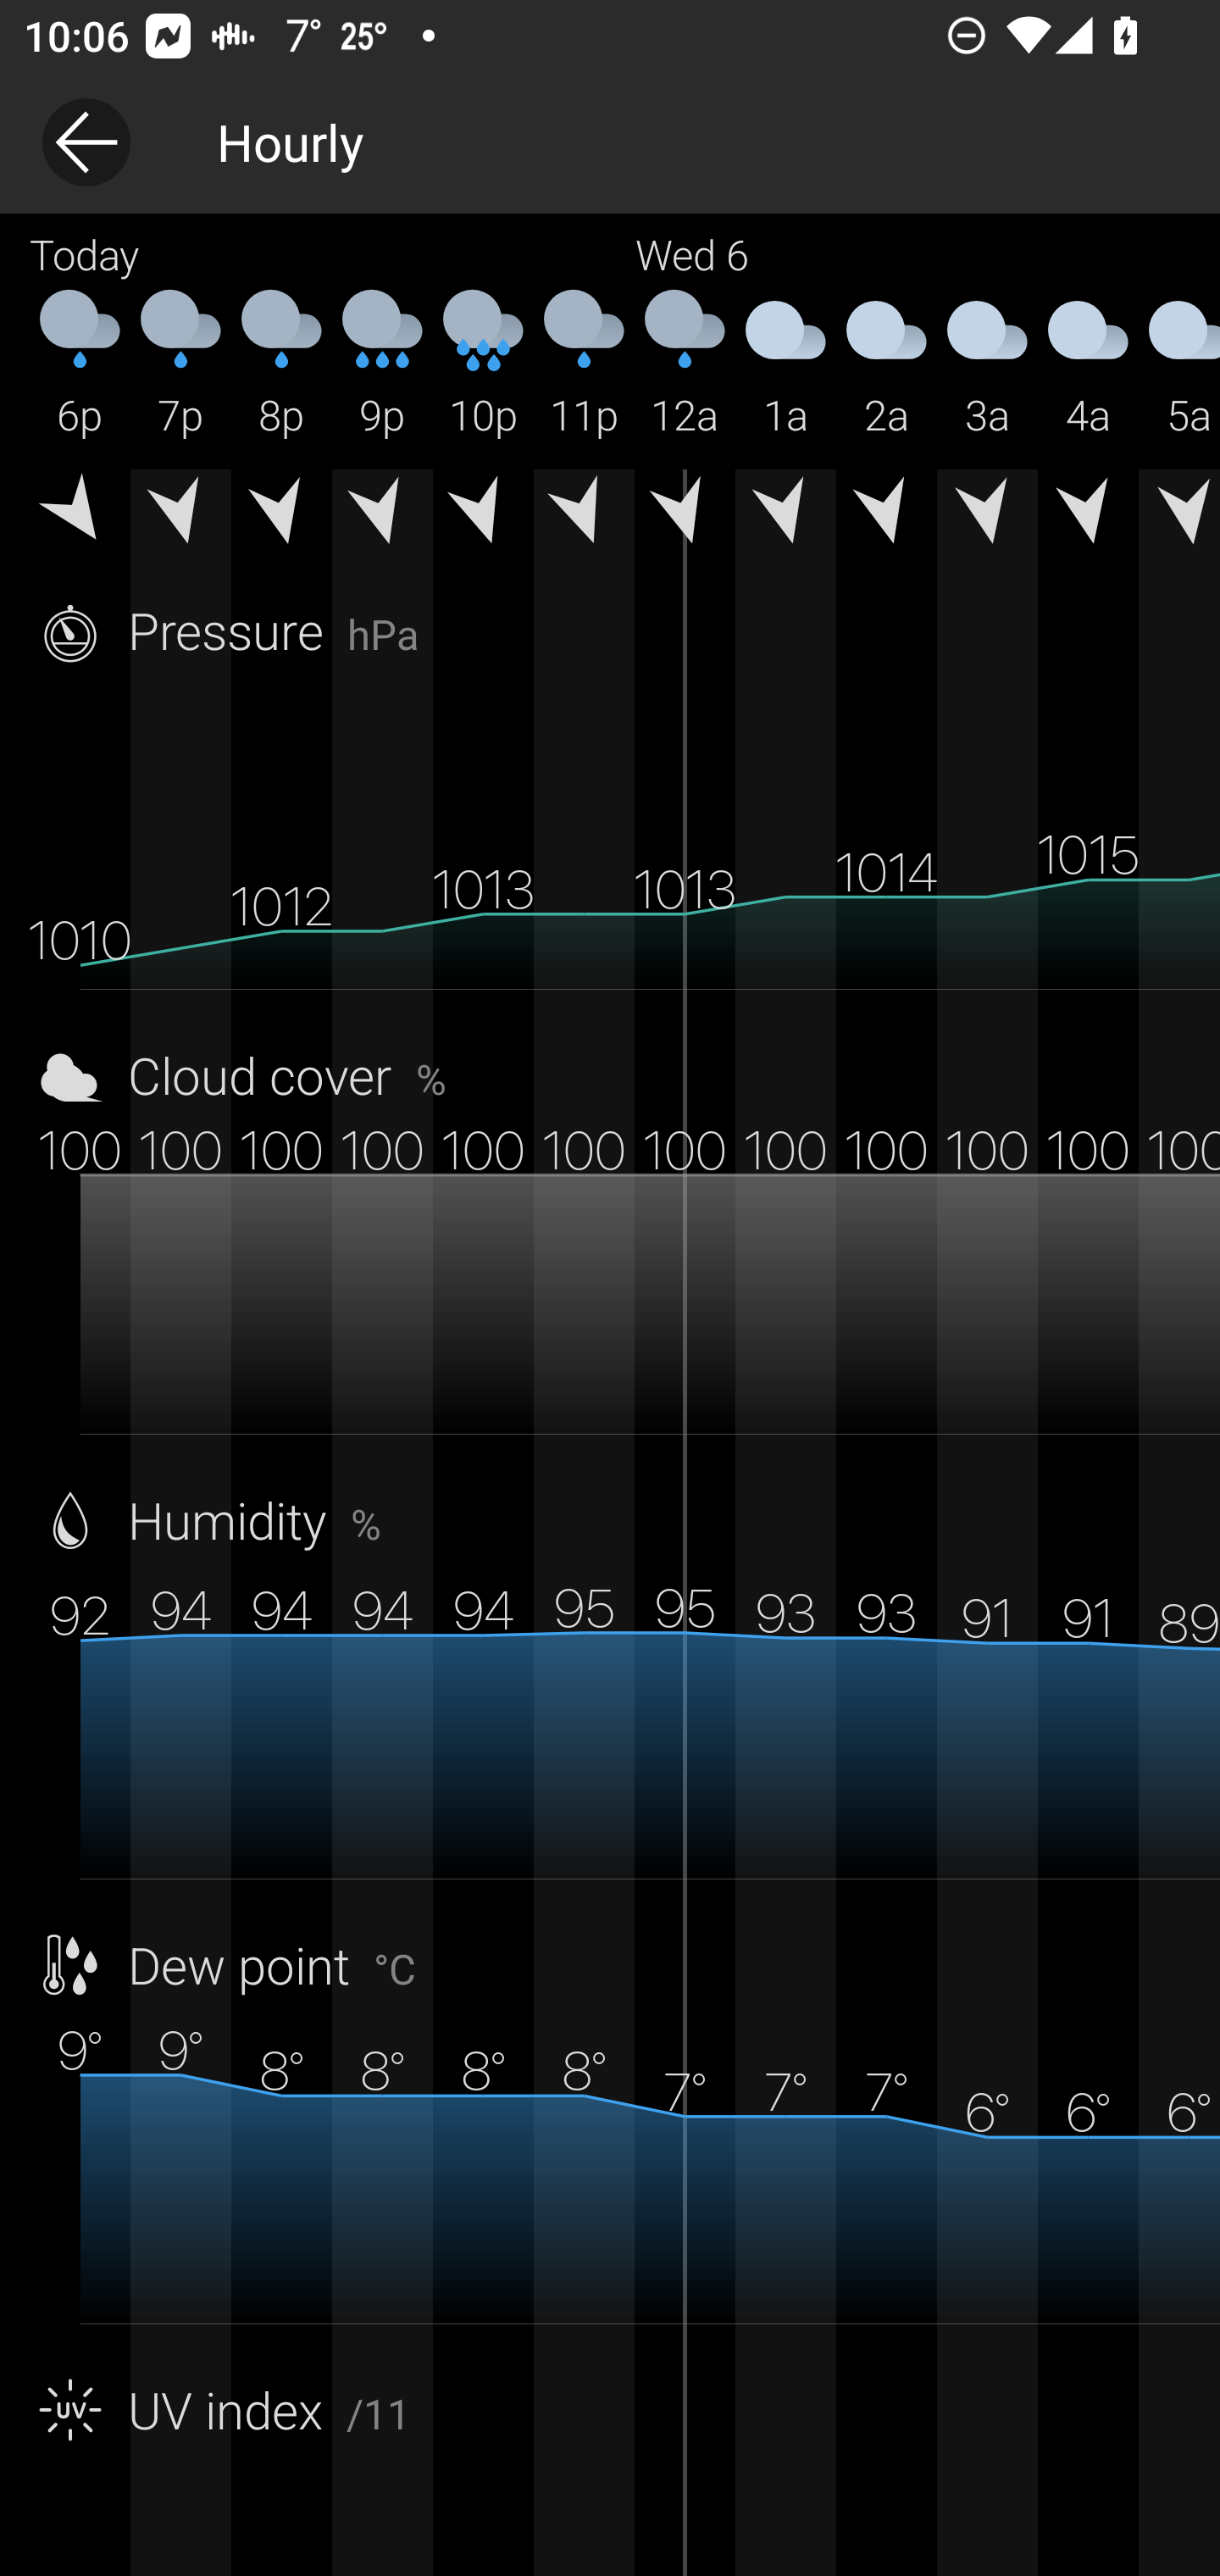 The height and width of the screenshot is (2576, 1220). What do you see at coordinates (987, 365) in the screenshot?
I see `3a` at bounding box center [987, 365].